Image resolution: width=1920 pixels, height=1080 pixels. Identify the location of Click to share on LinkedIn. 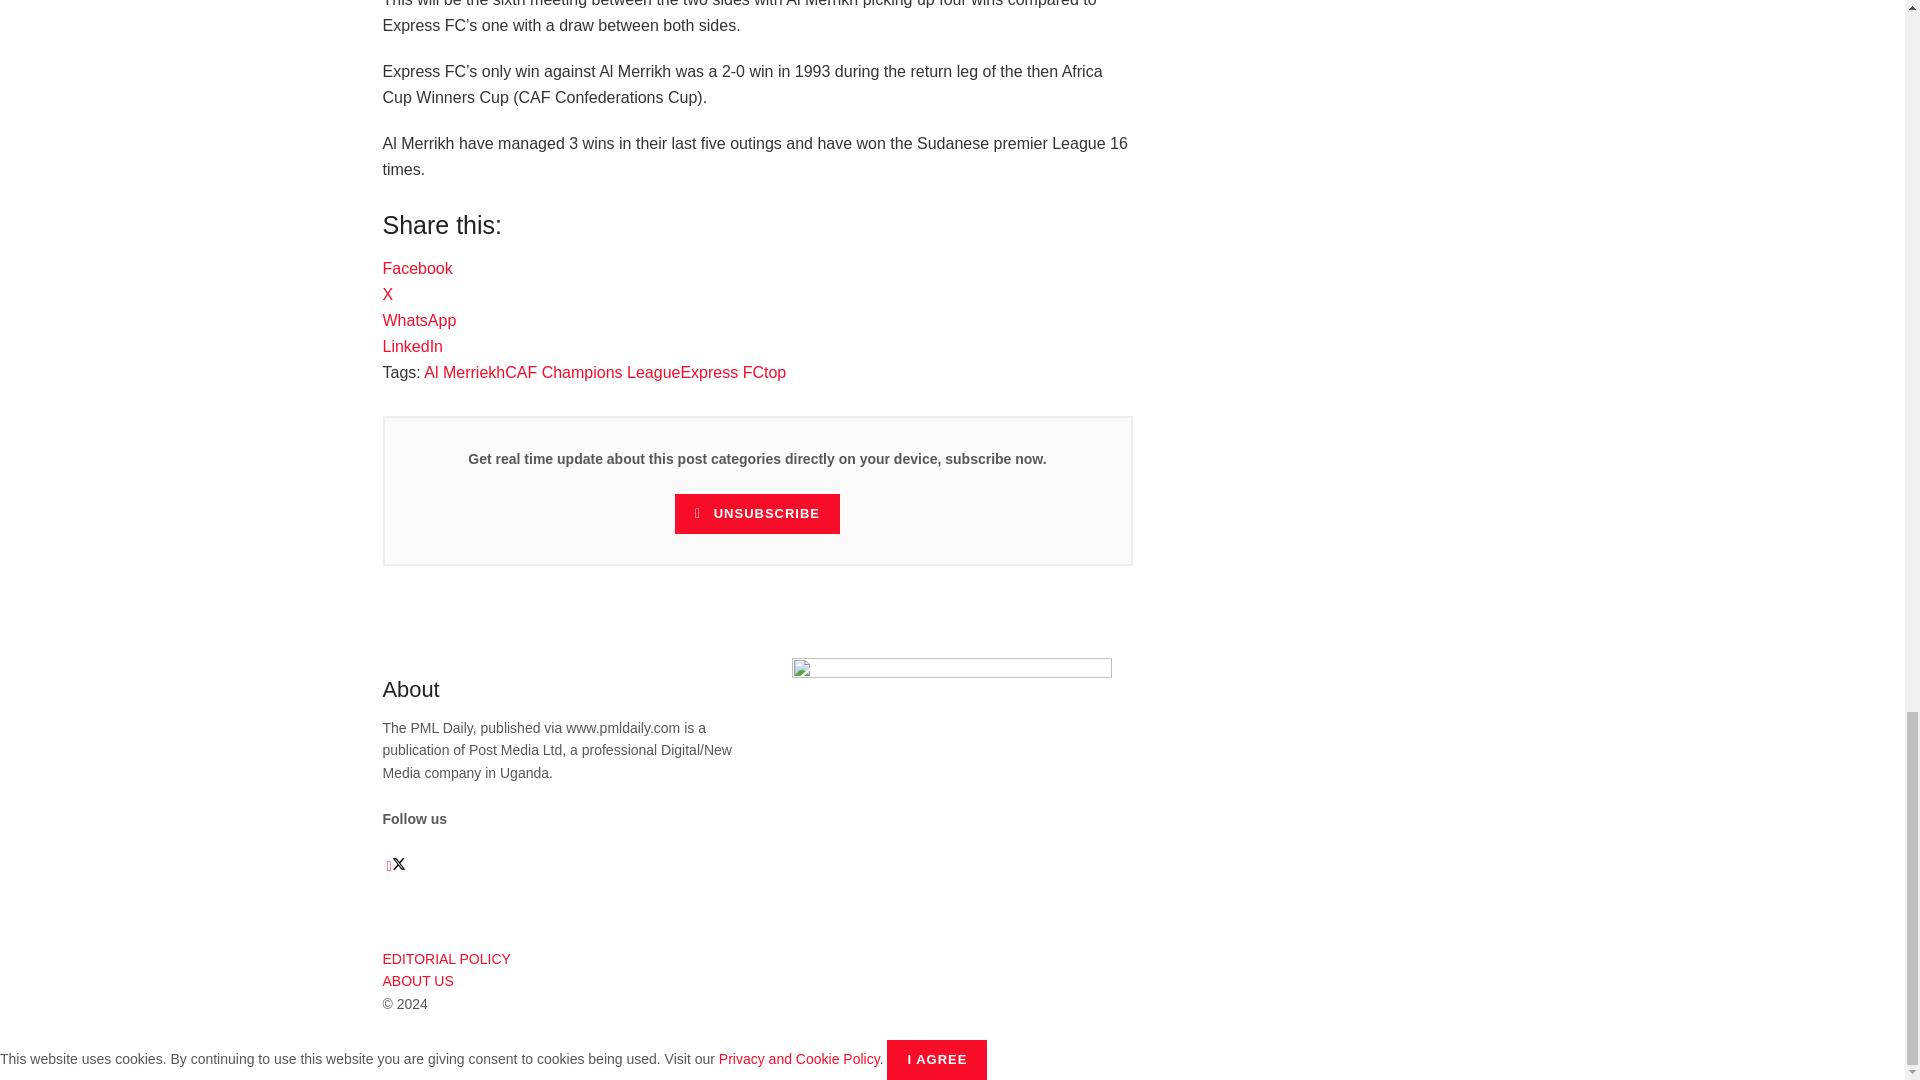
(412, 346).